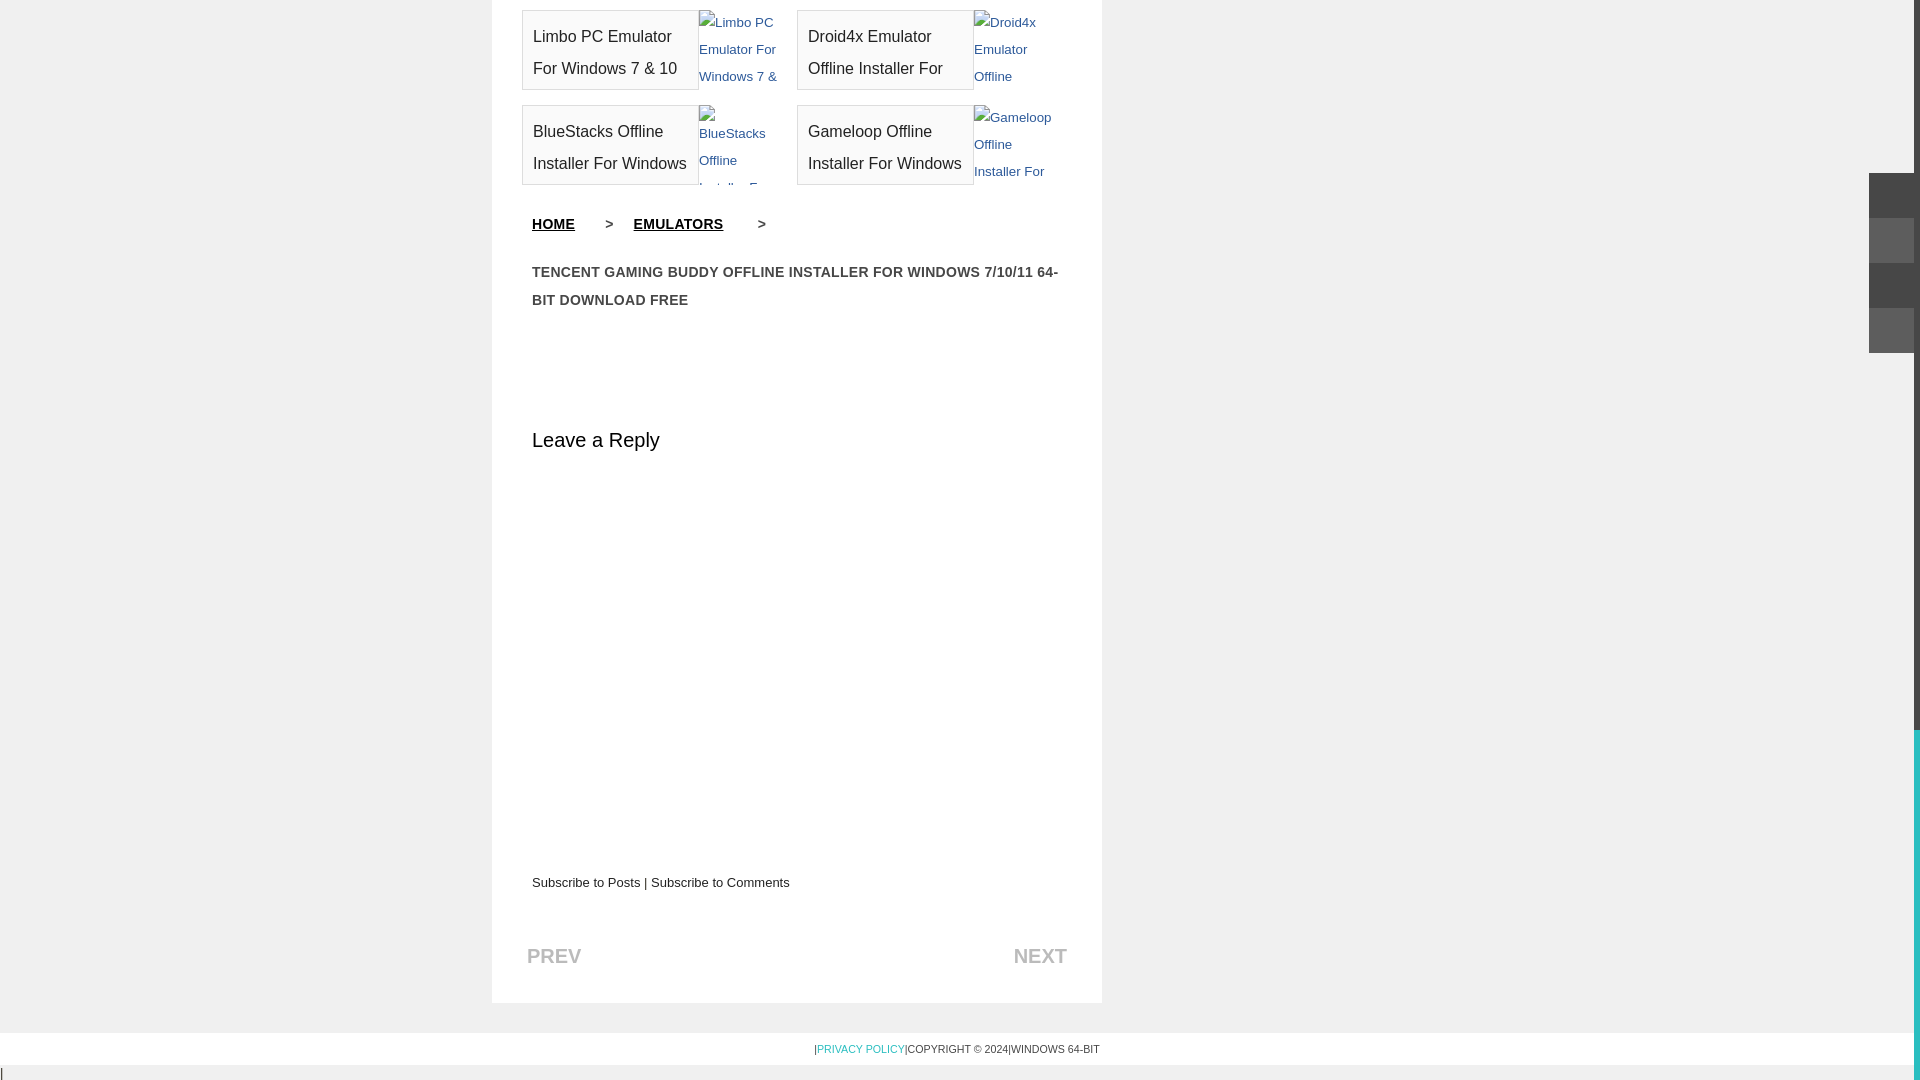 This screenshot has height=1080, width=1920. Describe the element at coordinates (720, 882) in the screenshot. I see `Subscribe to Comments` at that location.